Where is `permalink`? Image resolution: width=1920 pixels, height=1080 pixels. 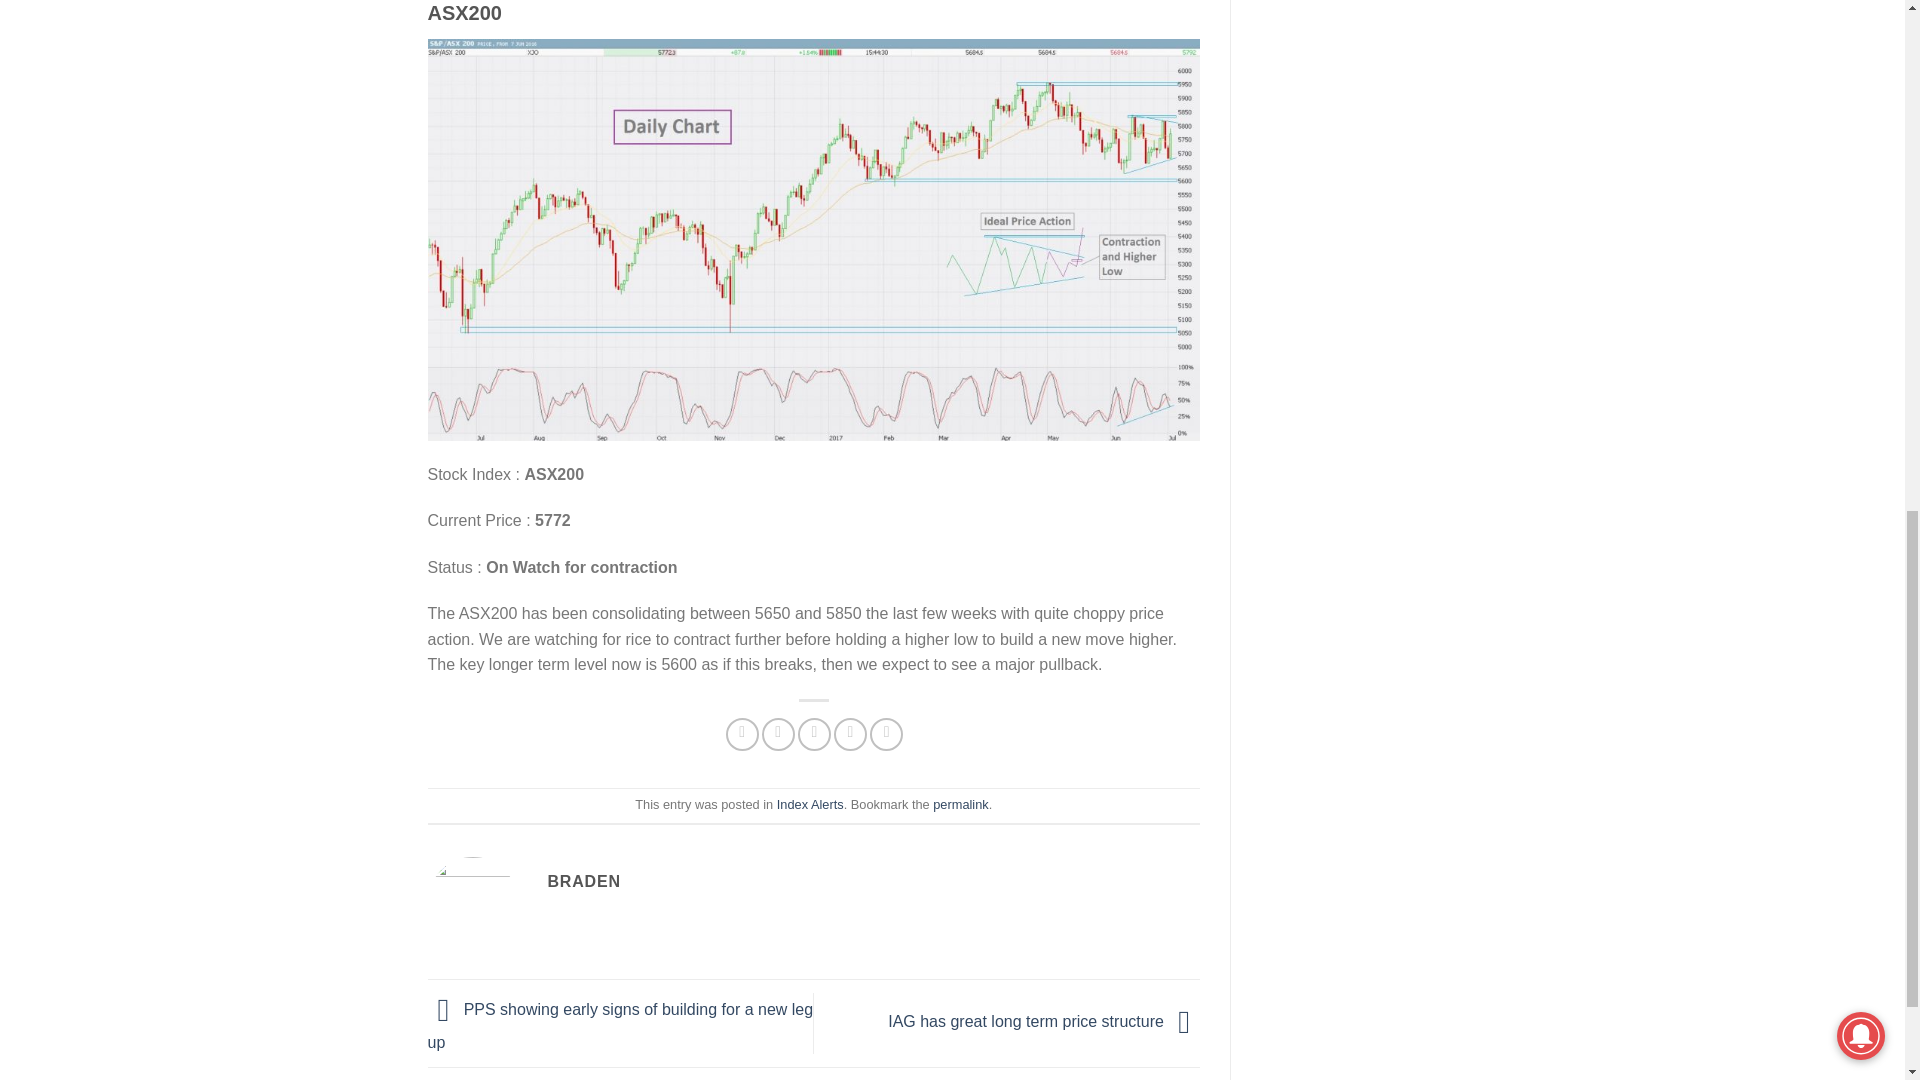
permalink is located at coordinates (960, 804).